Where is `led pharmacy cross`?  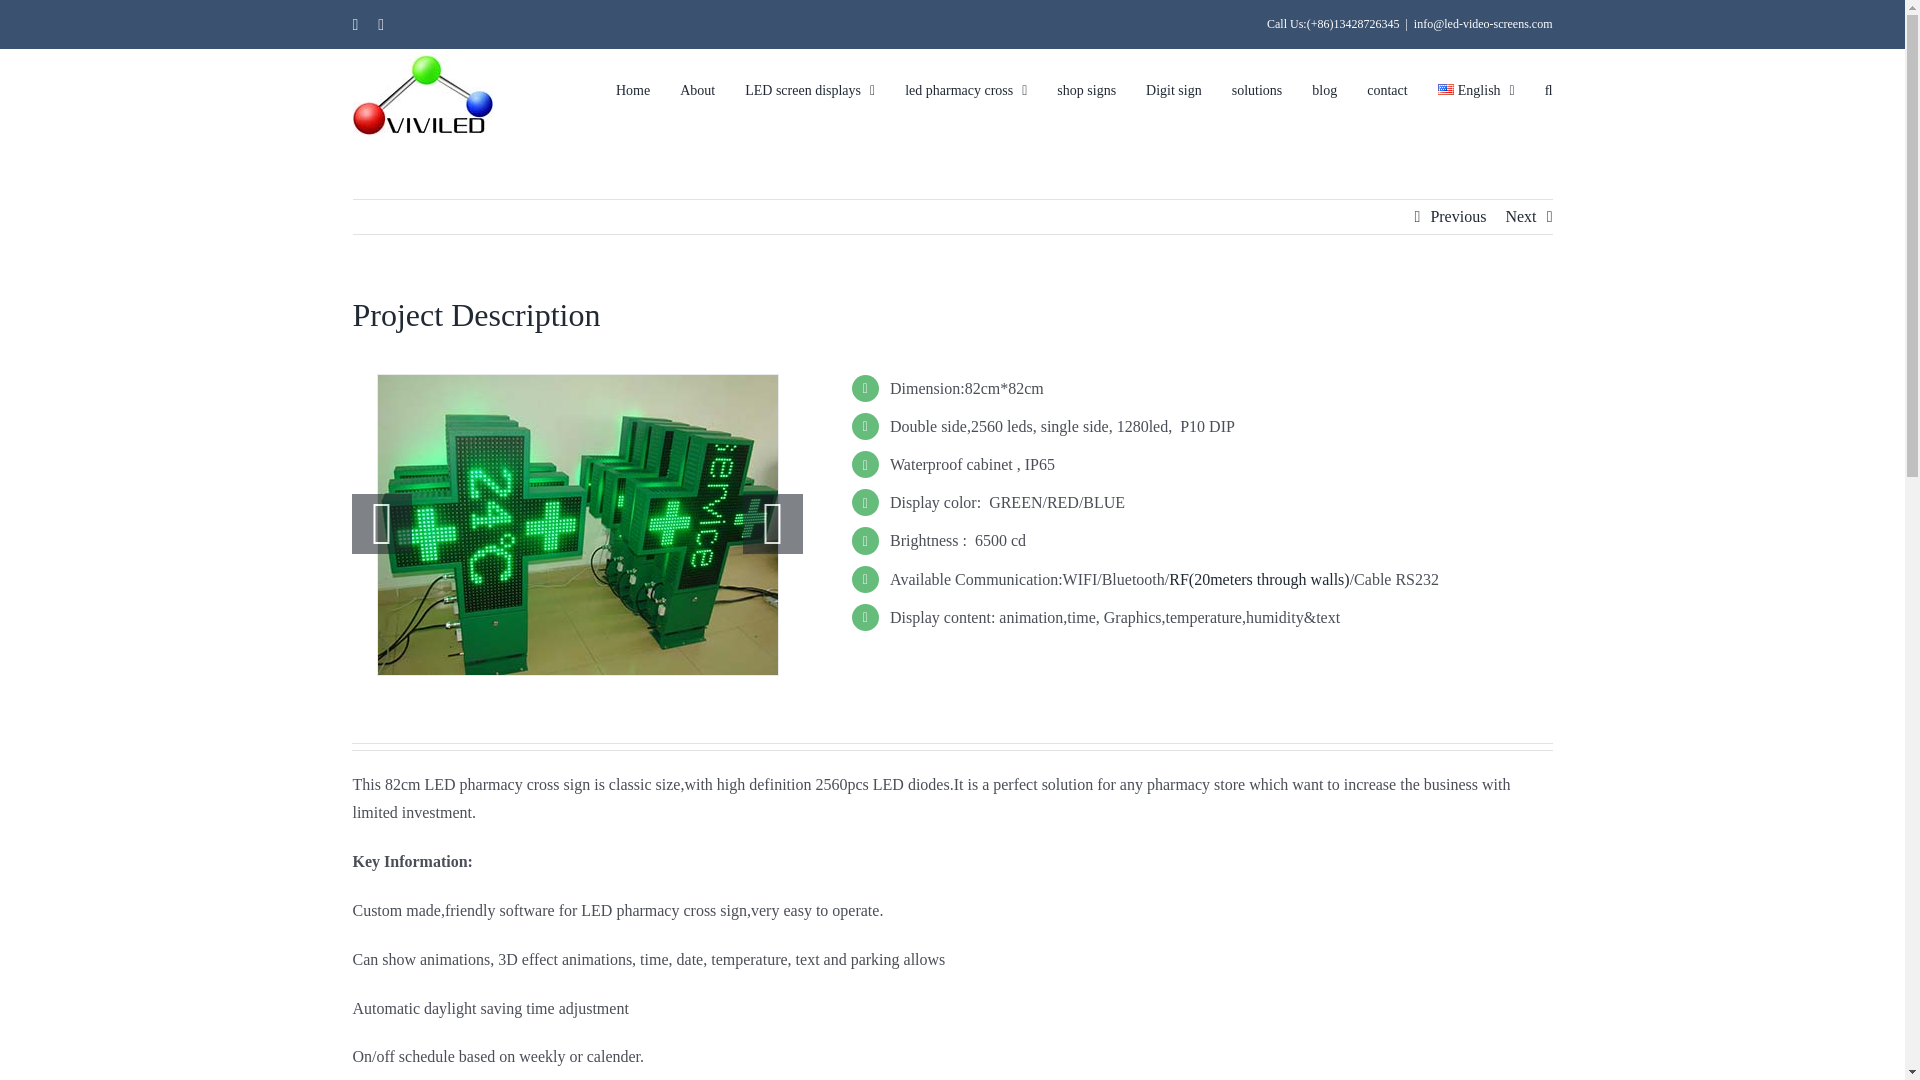
led pharmacy cross is located at coordinates (966, 90).